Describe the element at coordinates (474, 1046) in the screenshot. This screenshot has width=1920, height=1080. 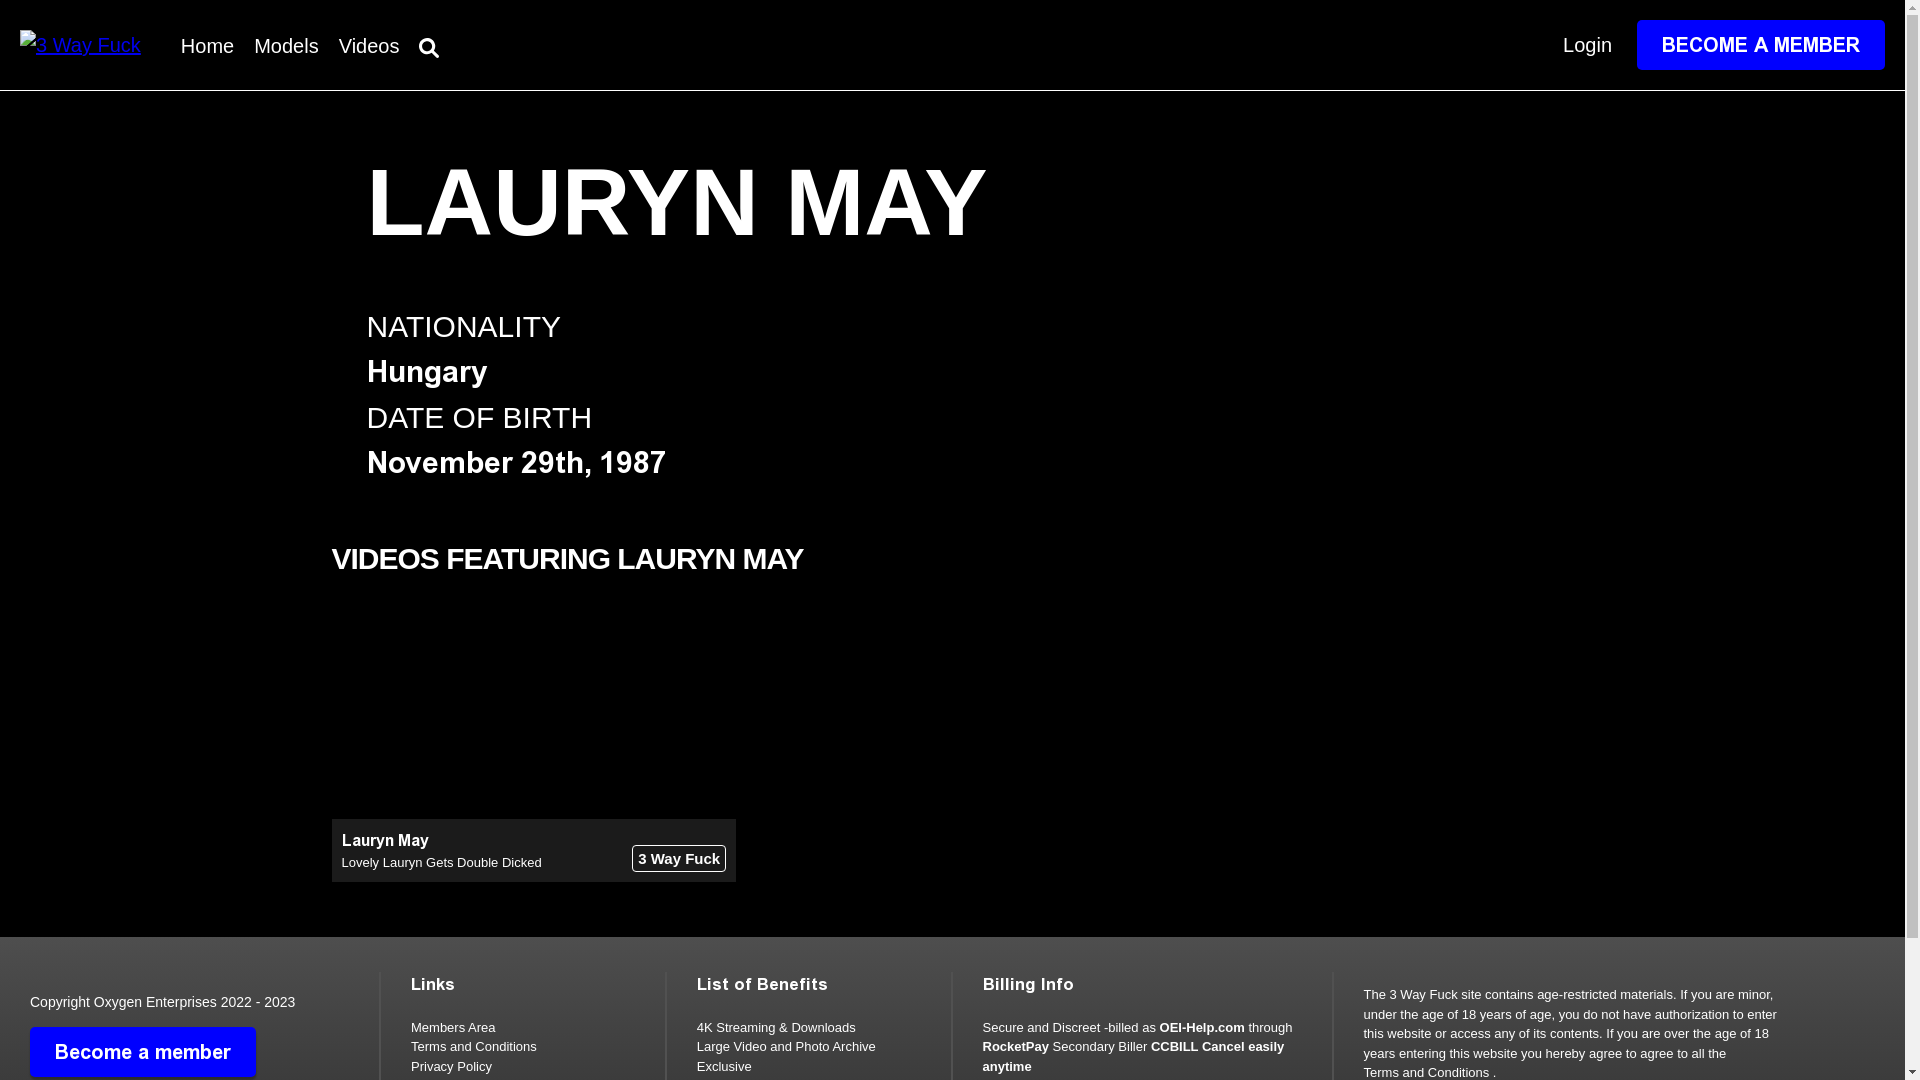
I see `Terms and Conditions` at that location.